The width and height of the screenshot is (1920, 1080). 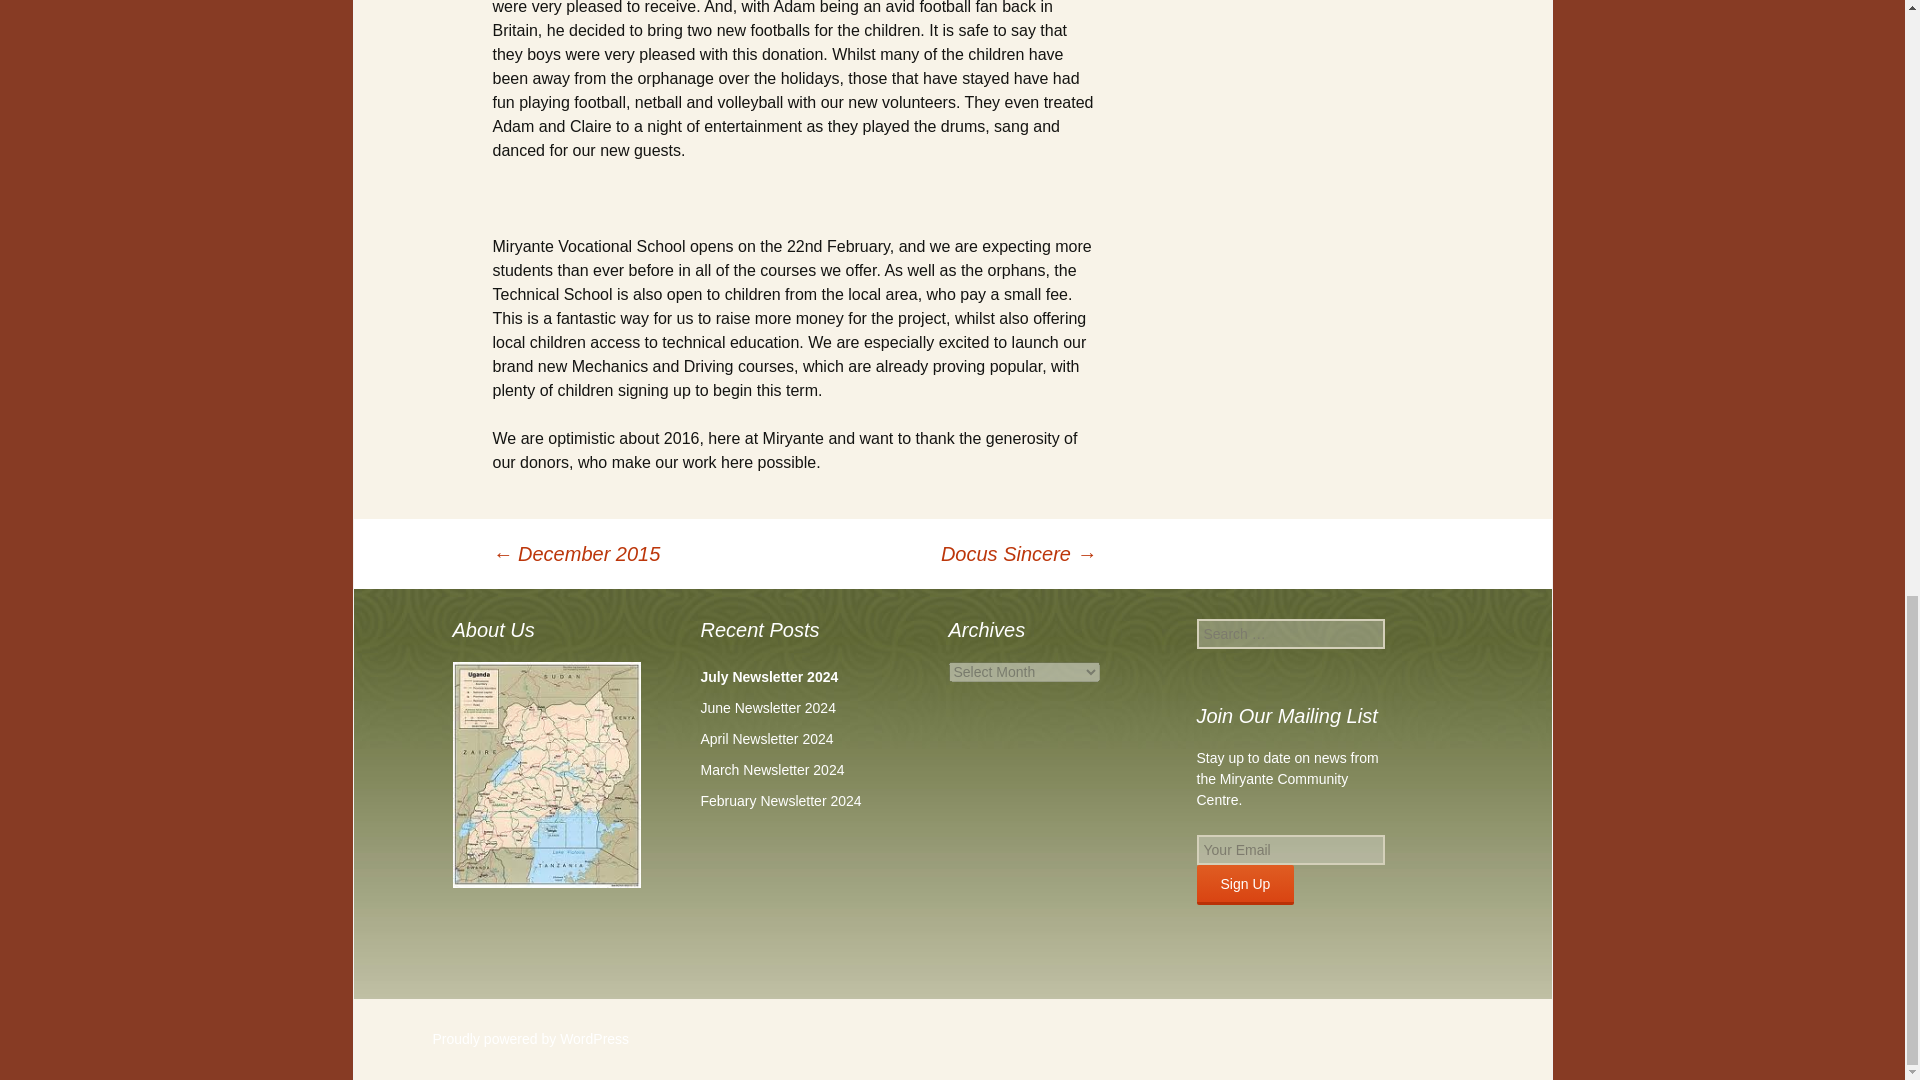 I want to click on July Newsletter 2024, so click(x=768, y=676).